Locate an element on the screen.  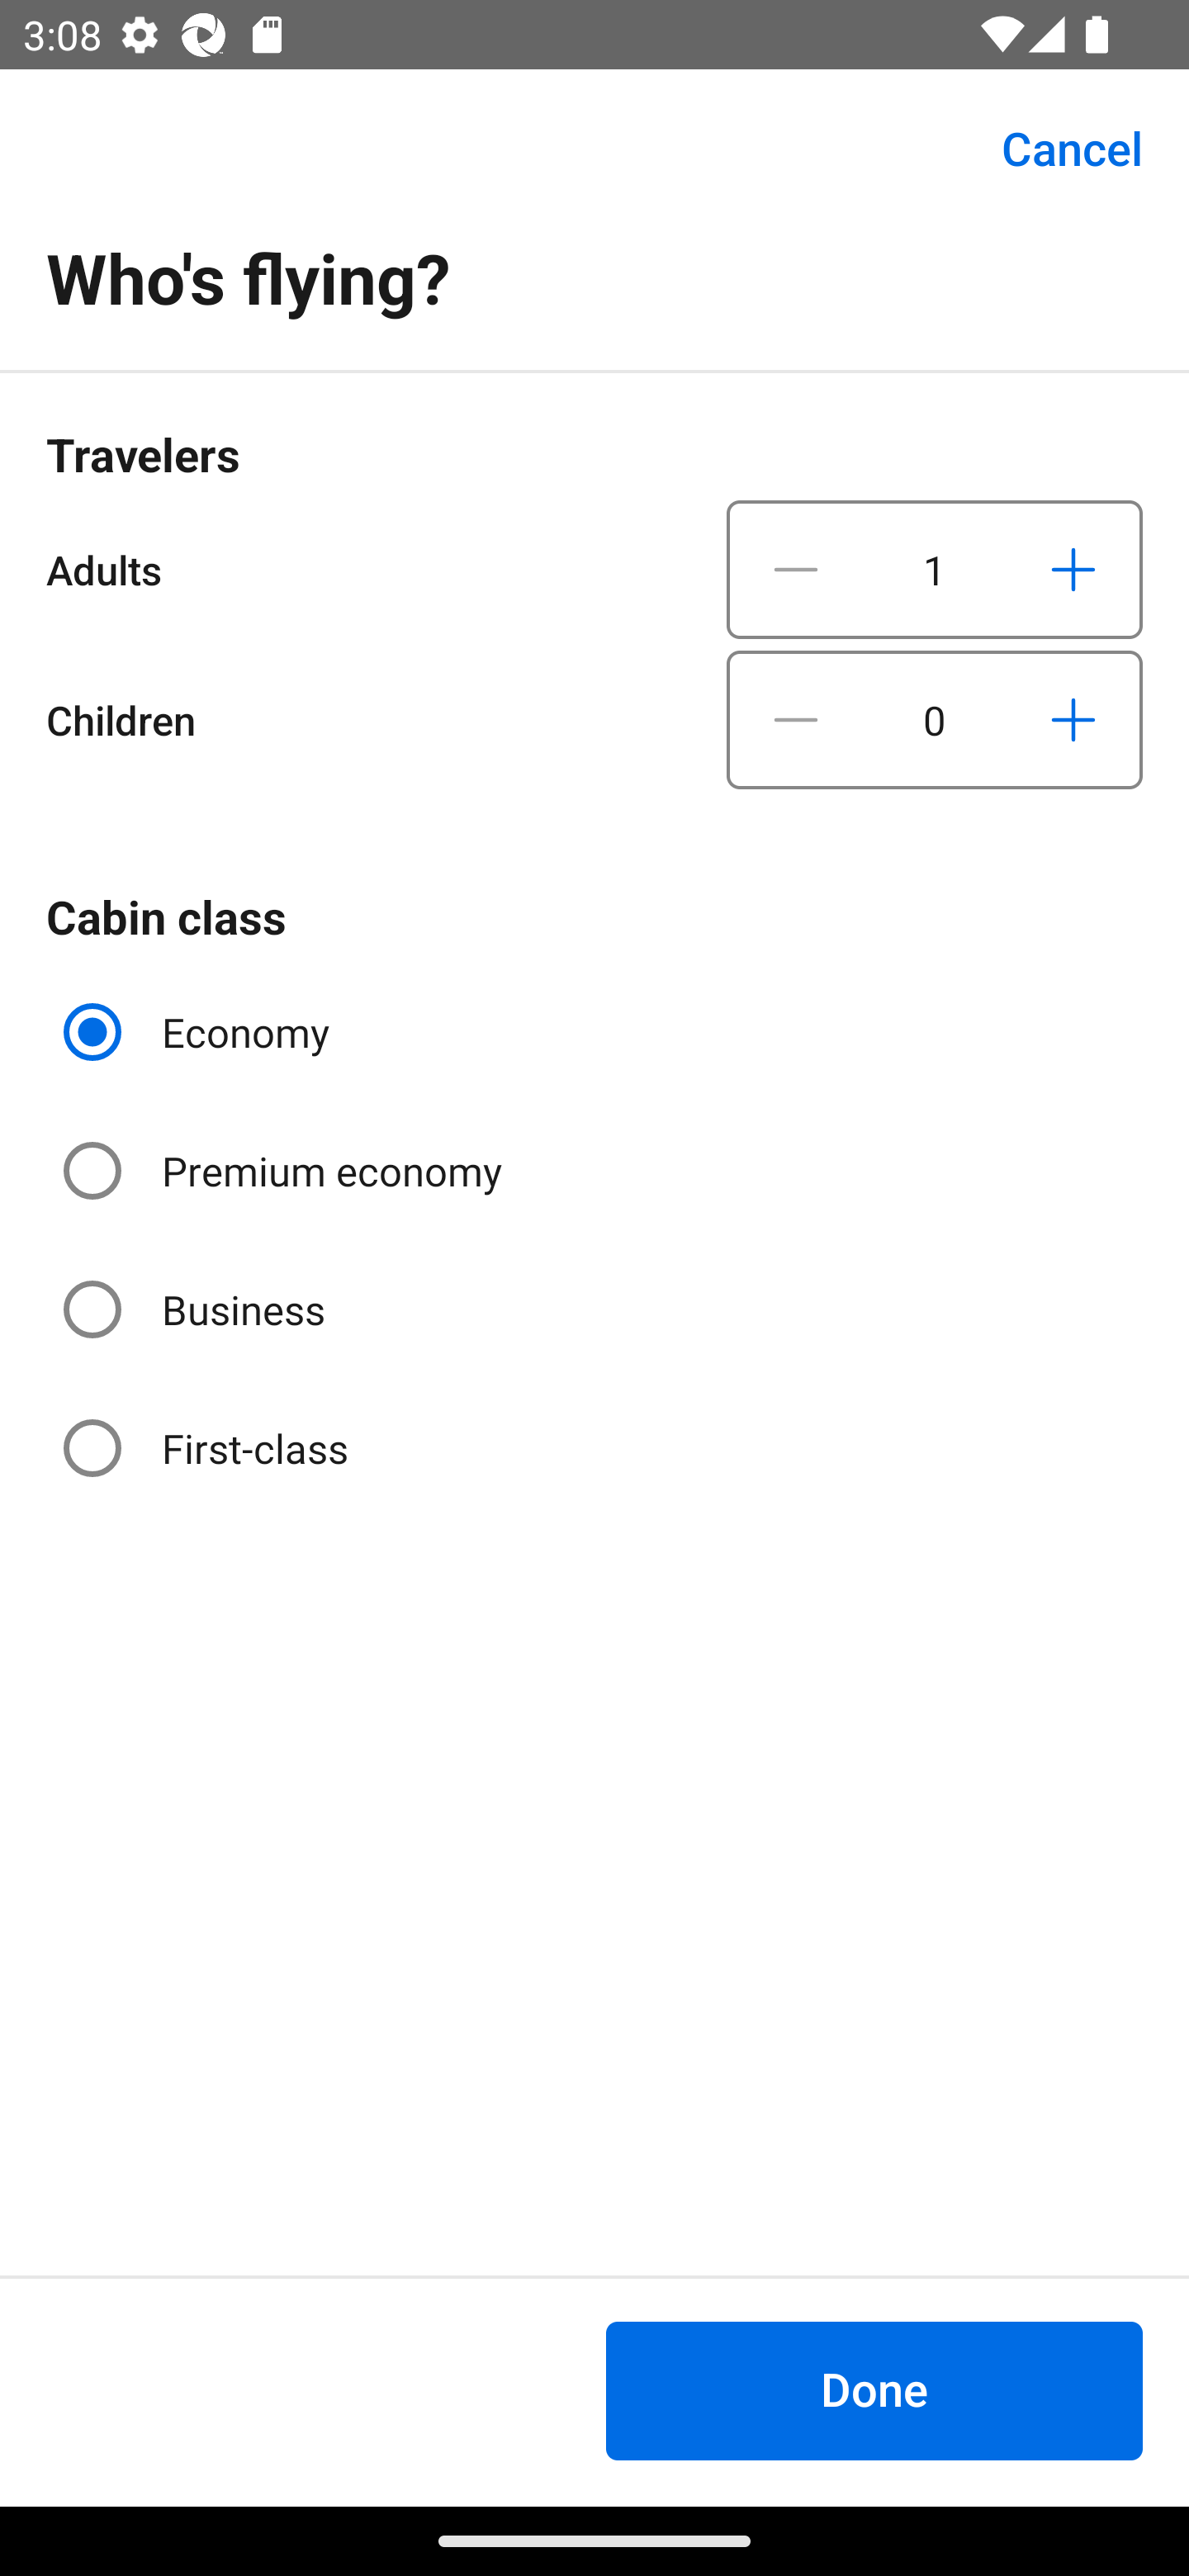
Premium economy is located at coordinates (286, 1171).